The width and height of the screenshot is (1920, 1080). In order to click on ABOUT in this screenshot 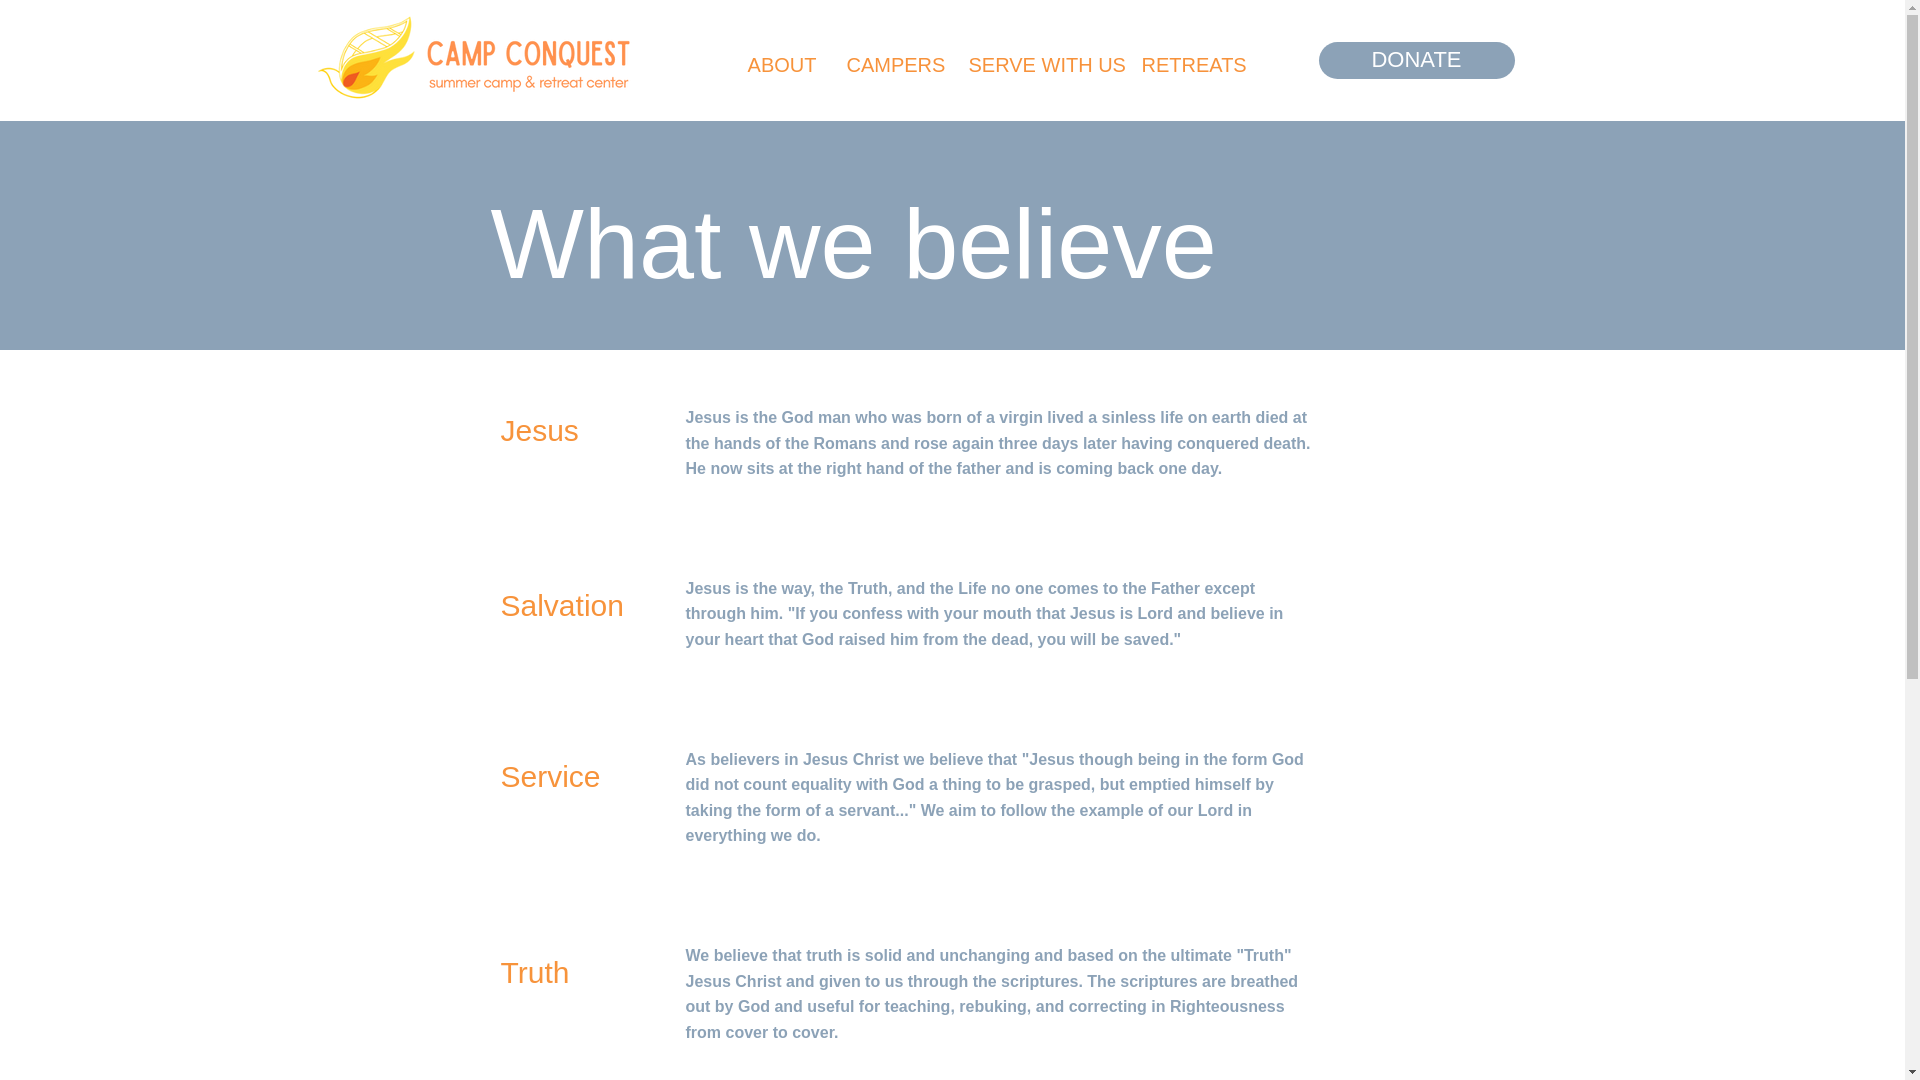, I will do `click(781, 64)`.